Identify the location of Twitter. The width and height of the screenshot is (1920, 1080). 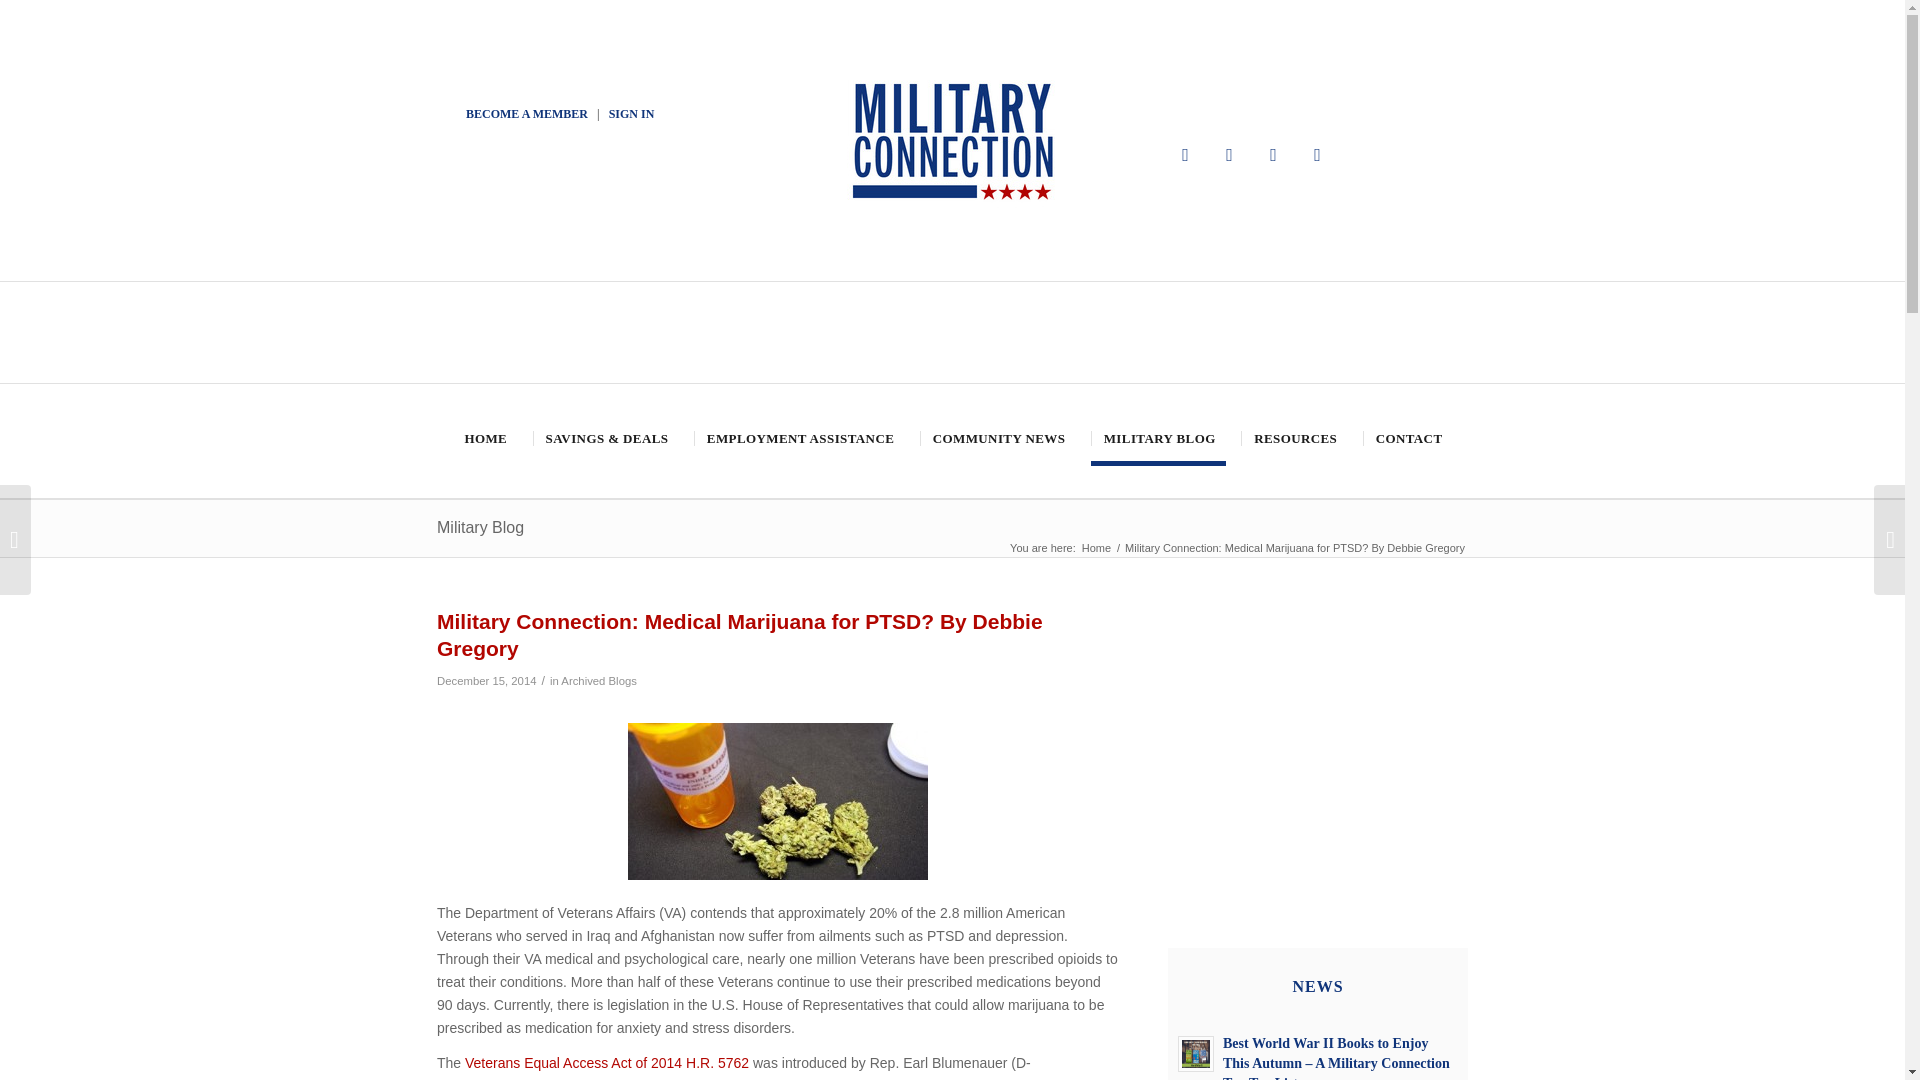
(1230, 154).